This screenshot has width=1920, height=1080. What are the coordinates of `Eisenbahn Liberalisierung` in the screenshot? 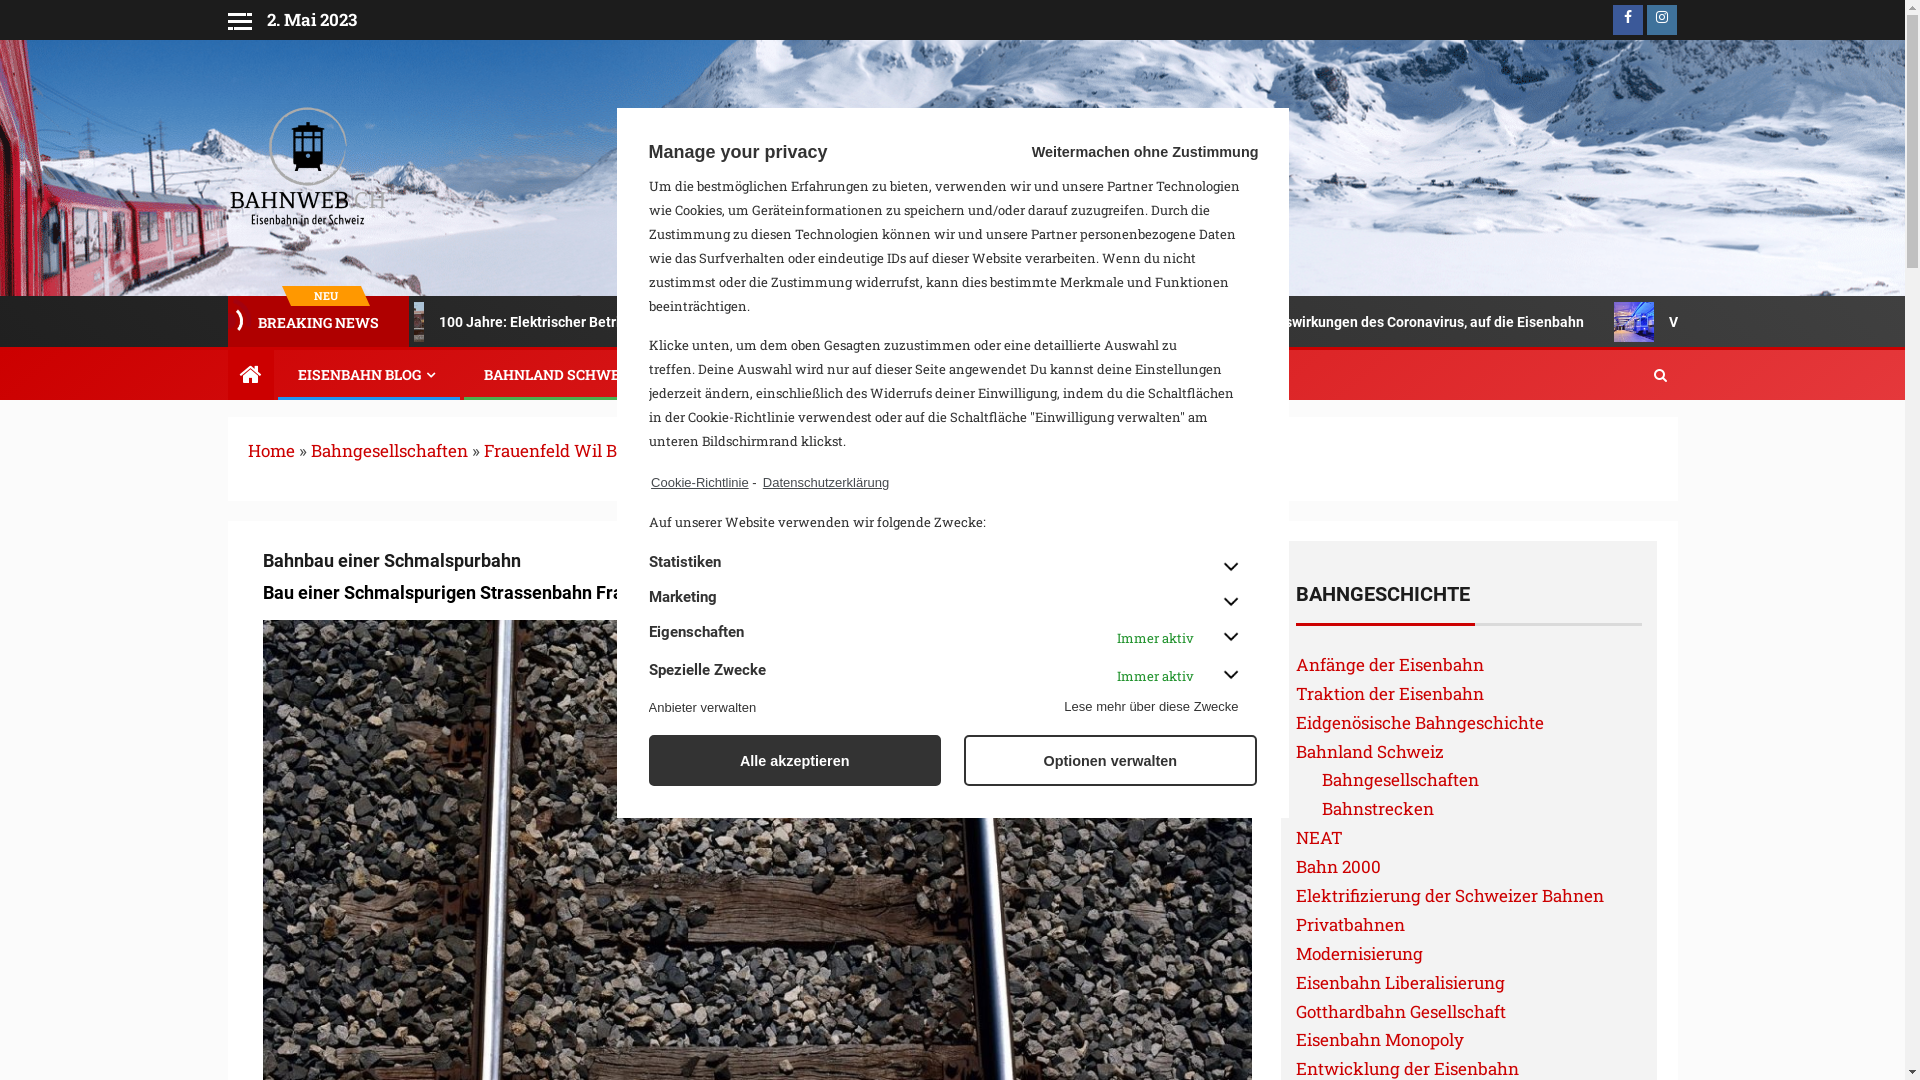 It's located at (1400, 982).